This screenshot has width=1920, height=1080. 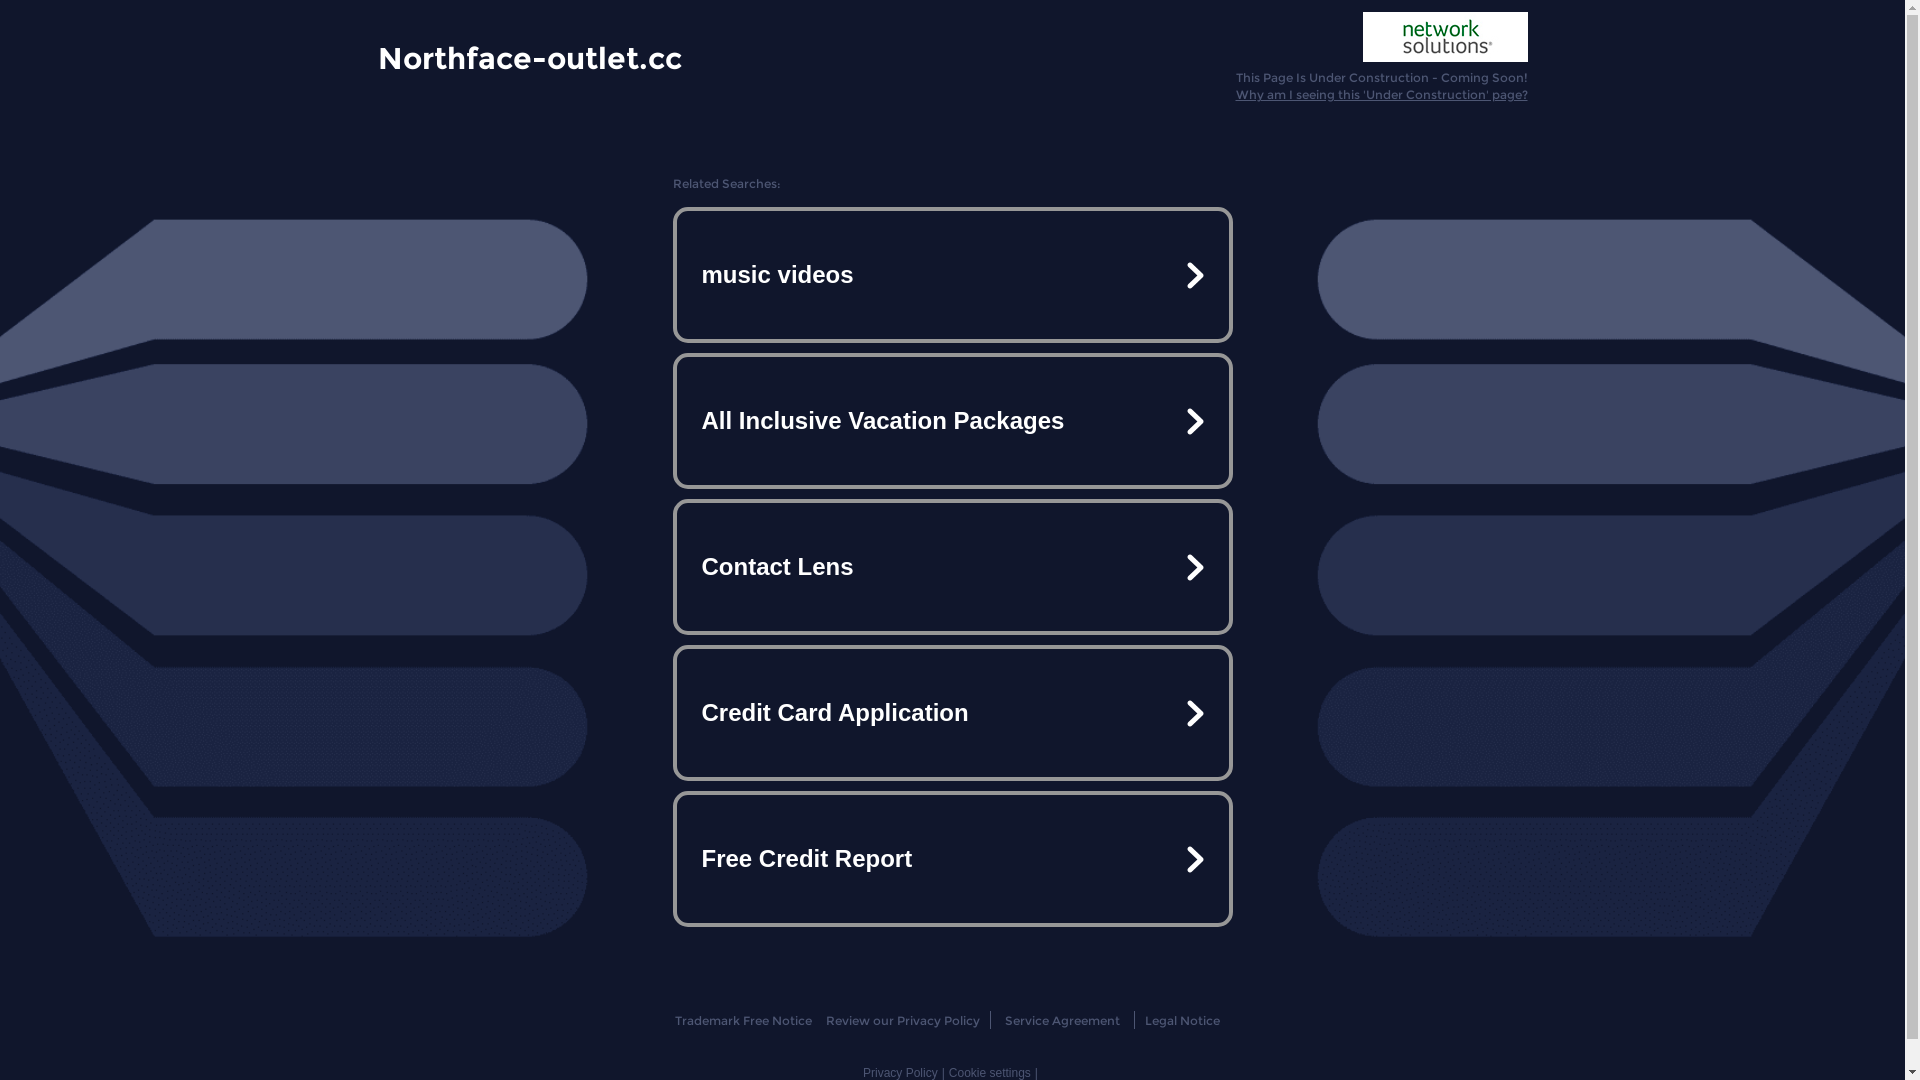 I want to click on Review our Privacy Policy, so click(x=902, y=1020).